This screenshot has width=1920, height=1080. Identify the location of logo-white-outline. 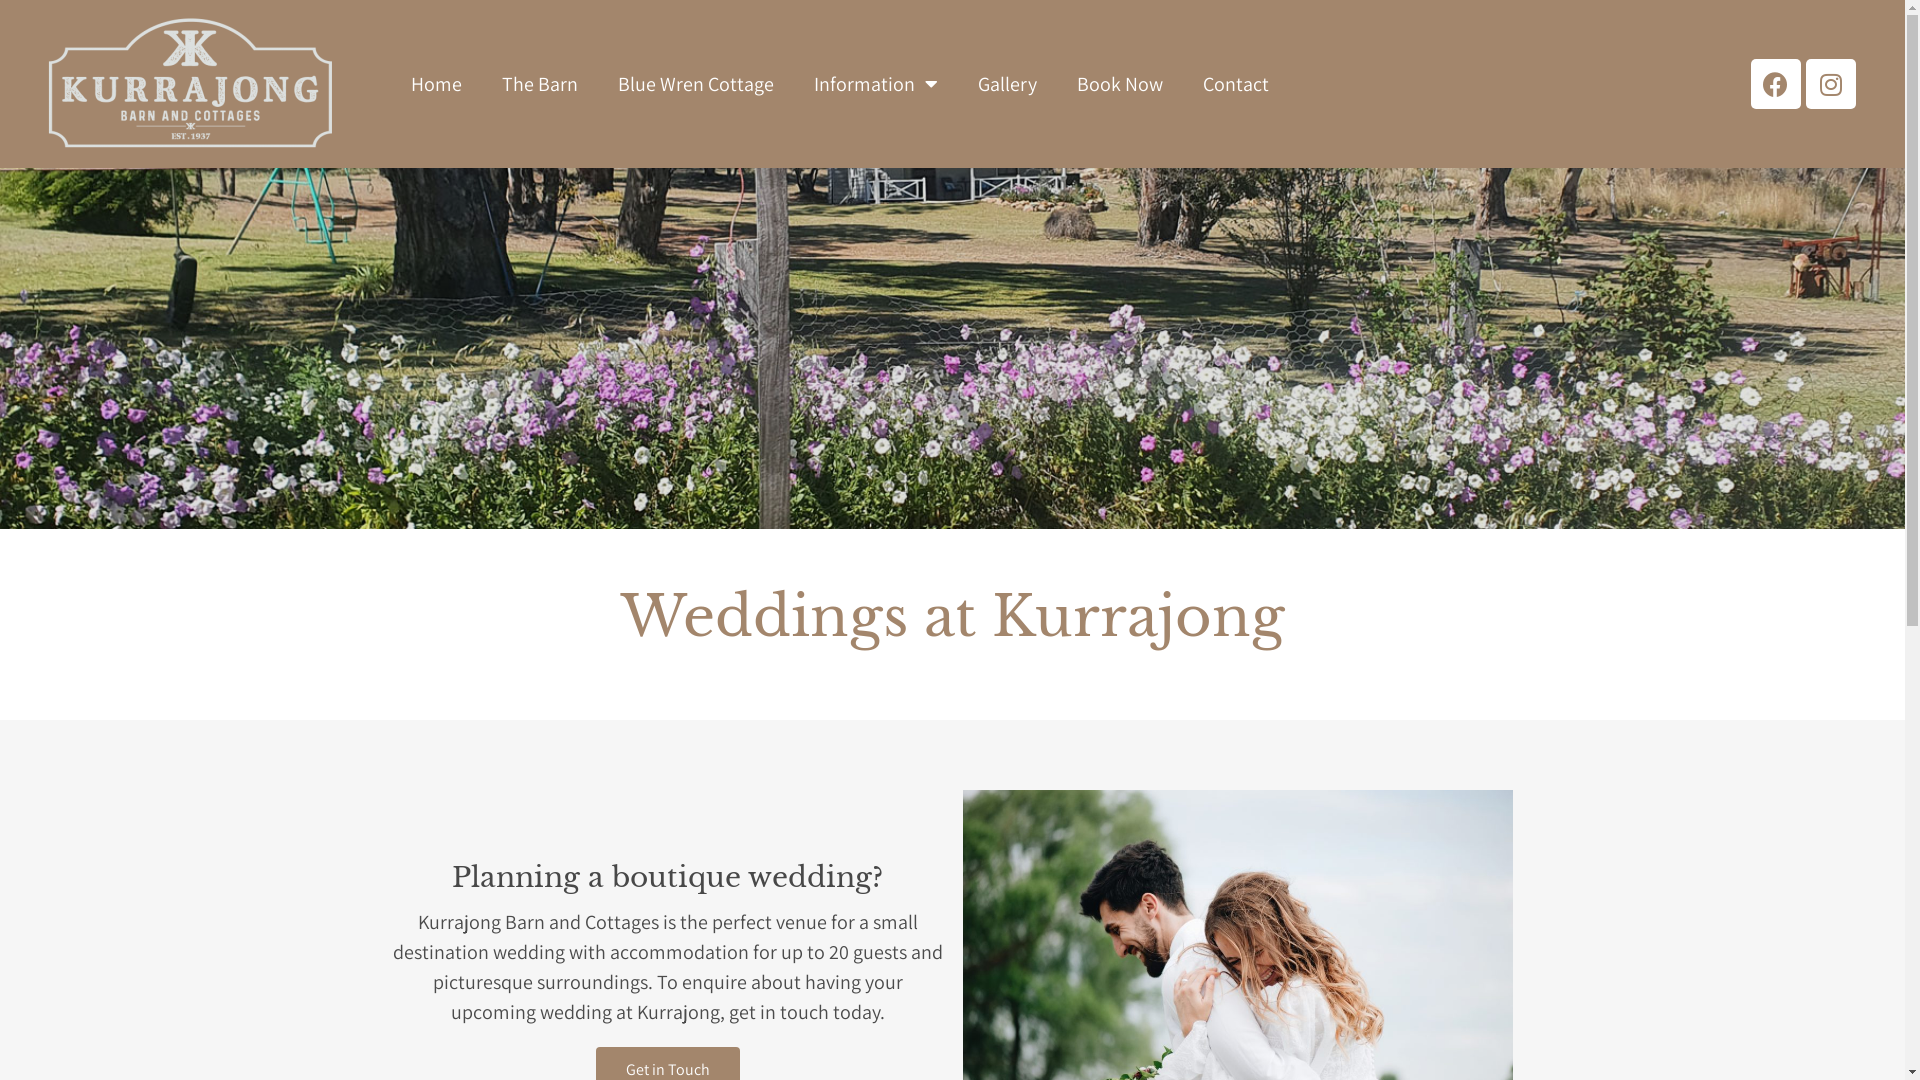
(190, 84).